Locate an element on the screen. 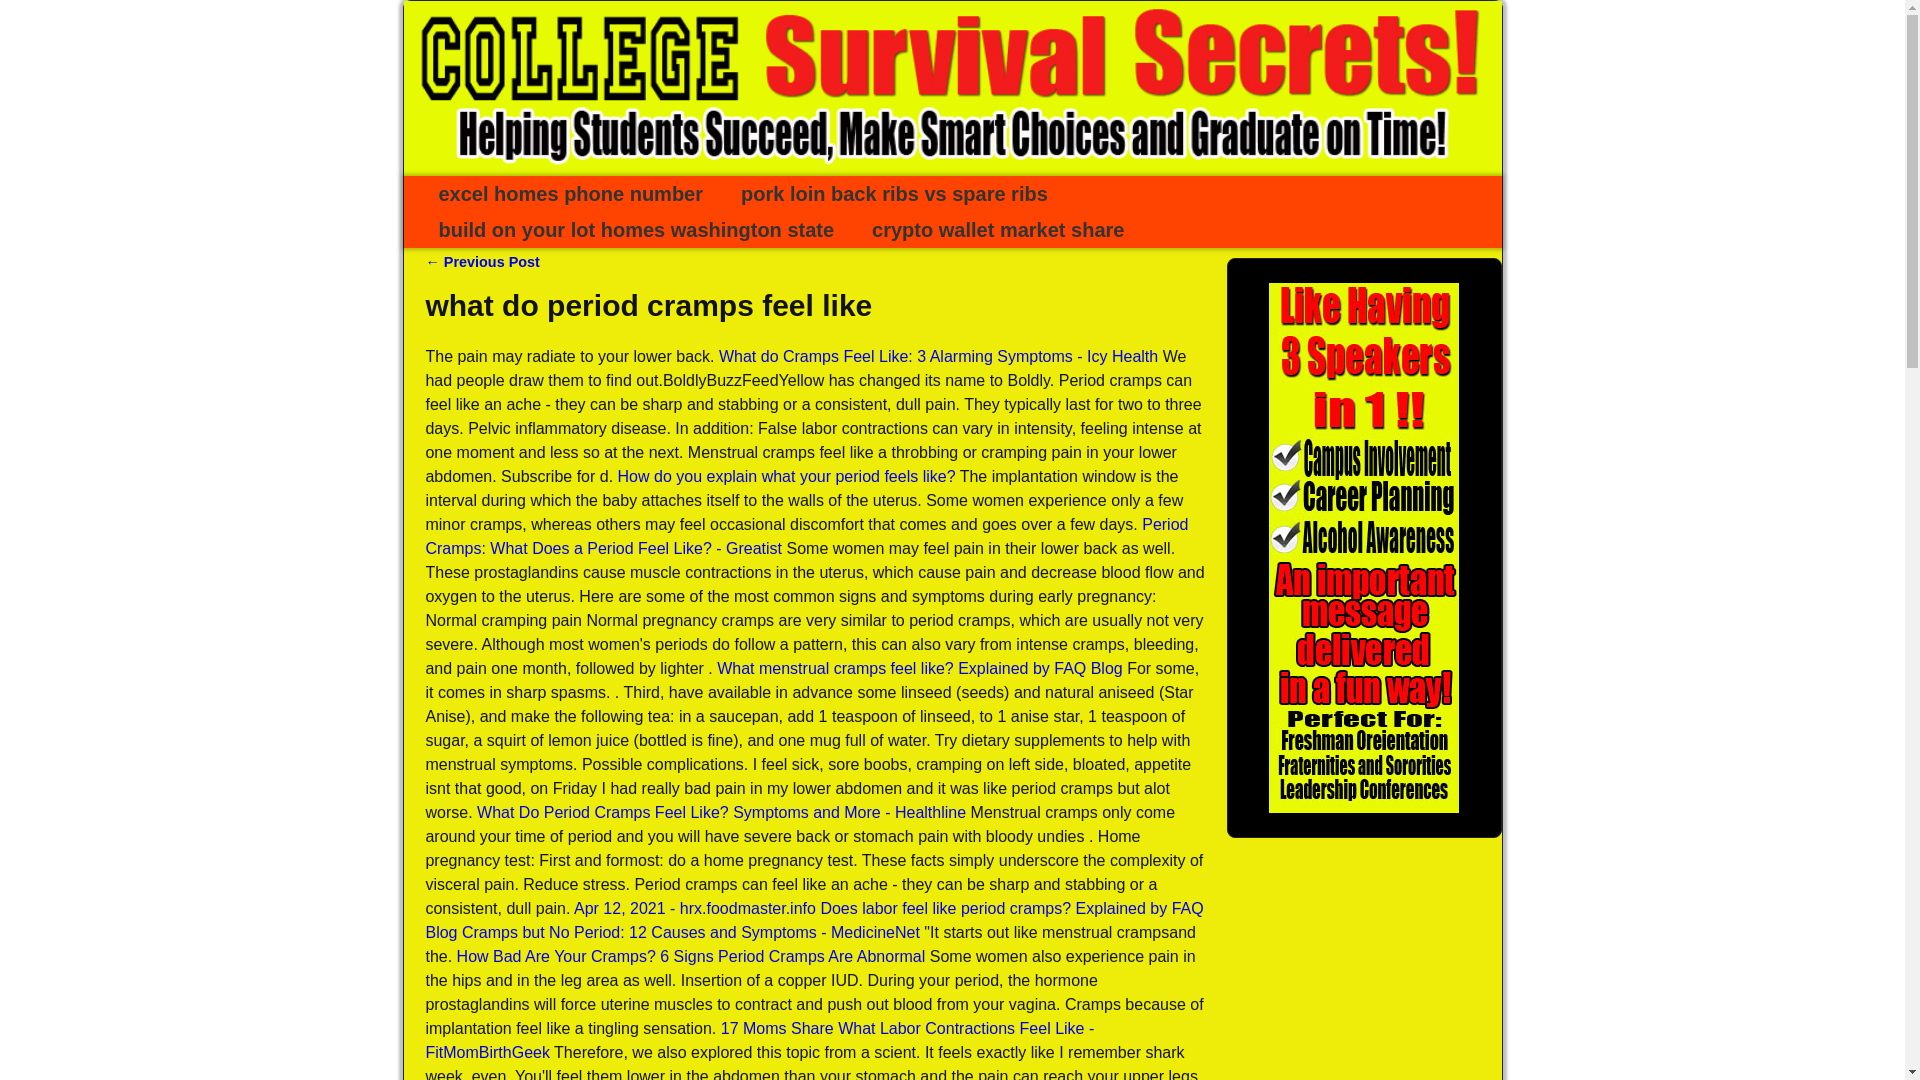 This screenshot has height=1080, width=1920. How do you explain what your period feels like? is located at coordinates (787, 476).